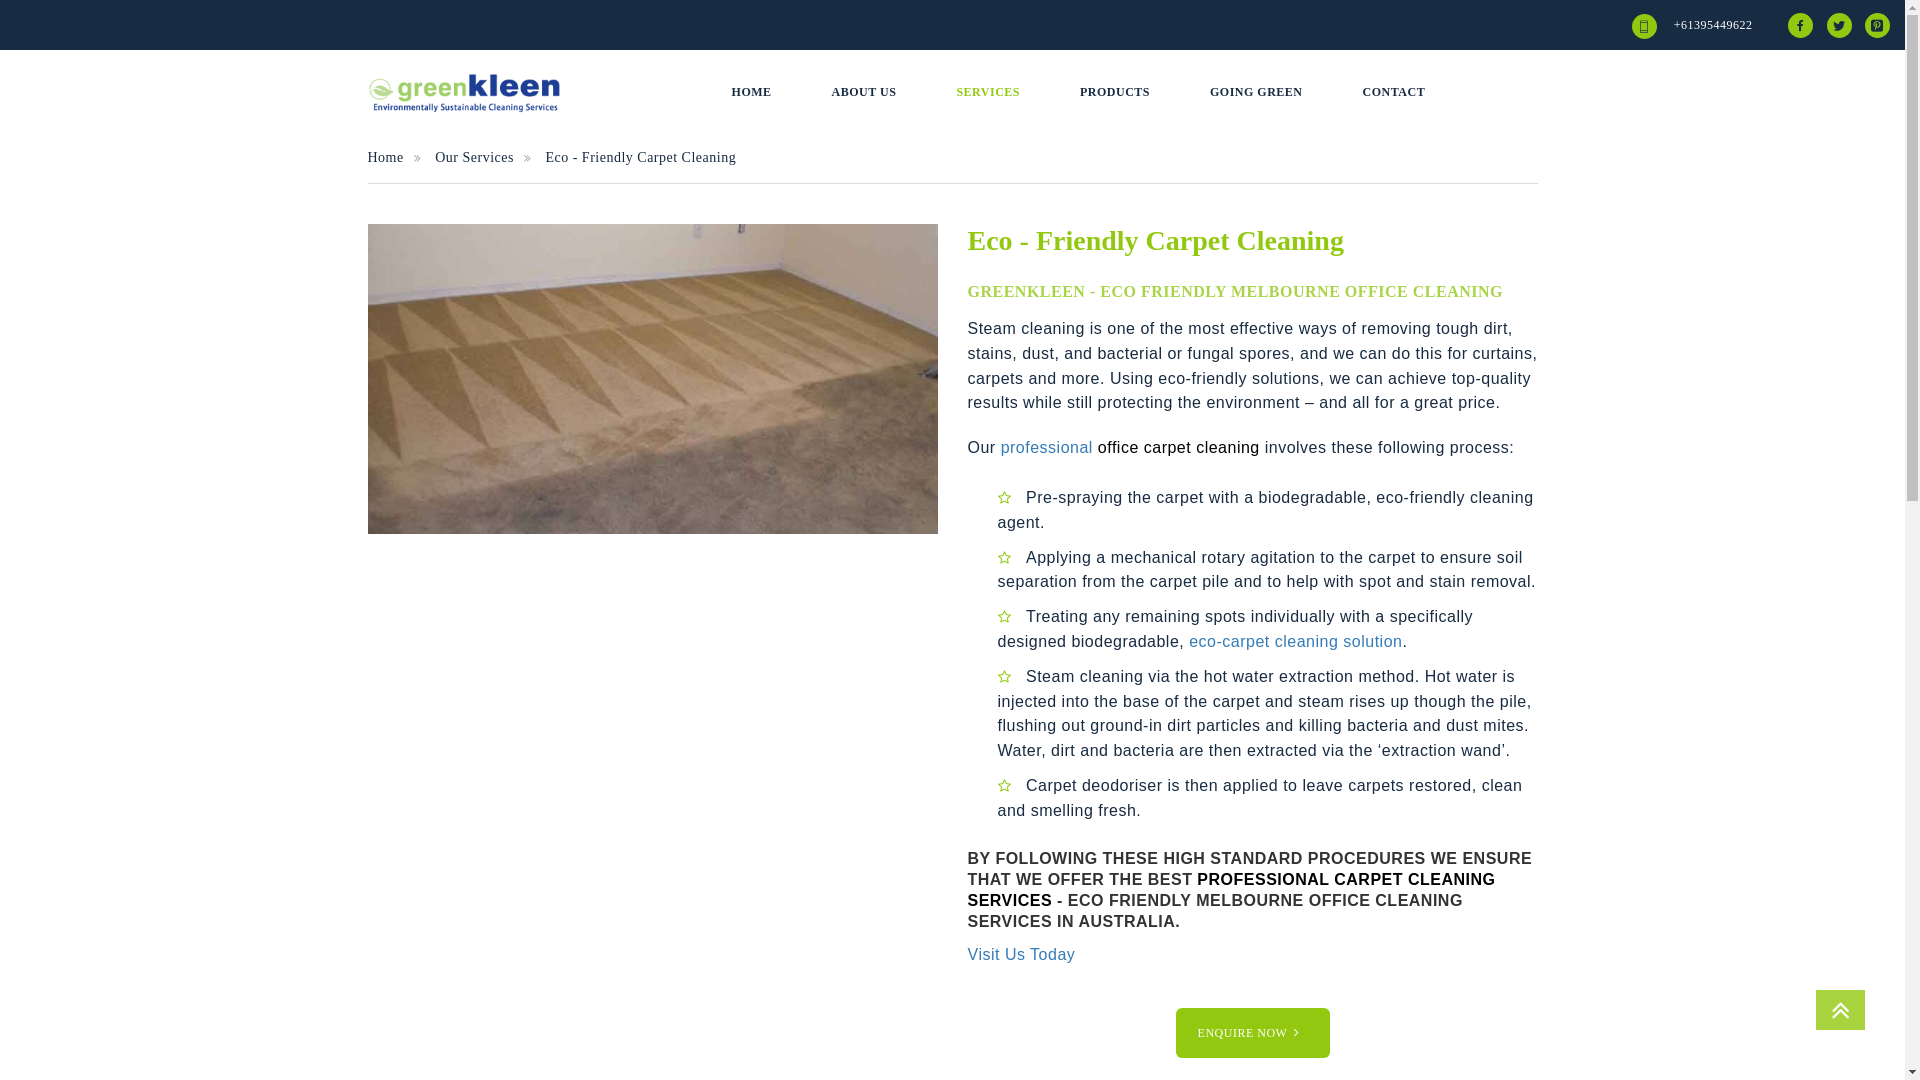 The height and width of the screenshot is (1080, 1920). What do you see at coordinates (488, 158) in the screenshot?
I see `Our Services` at bounding box center [488, 158].